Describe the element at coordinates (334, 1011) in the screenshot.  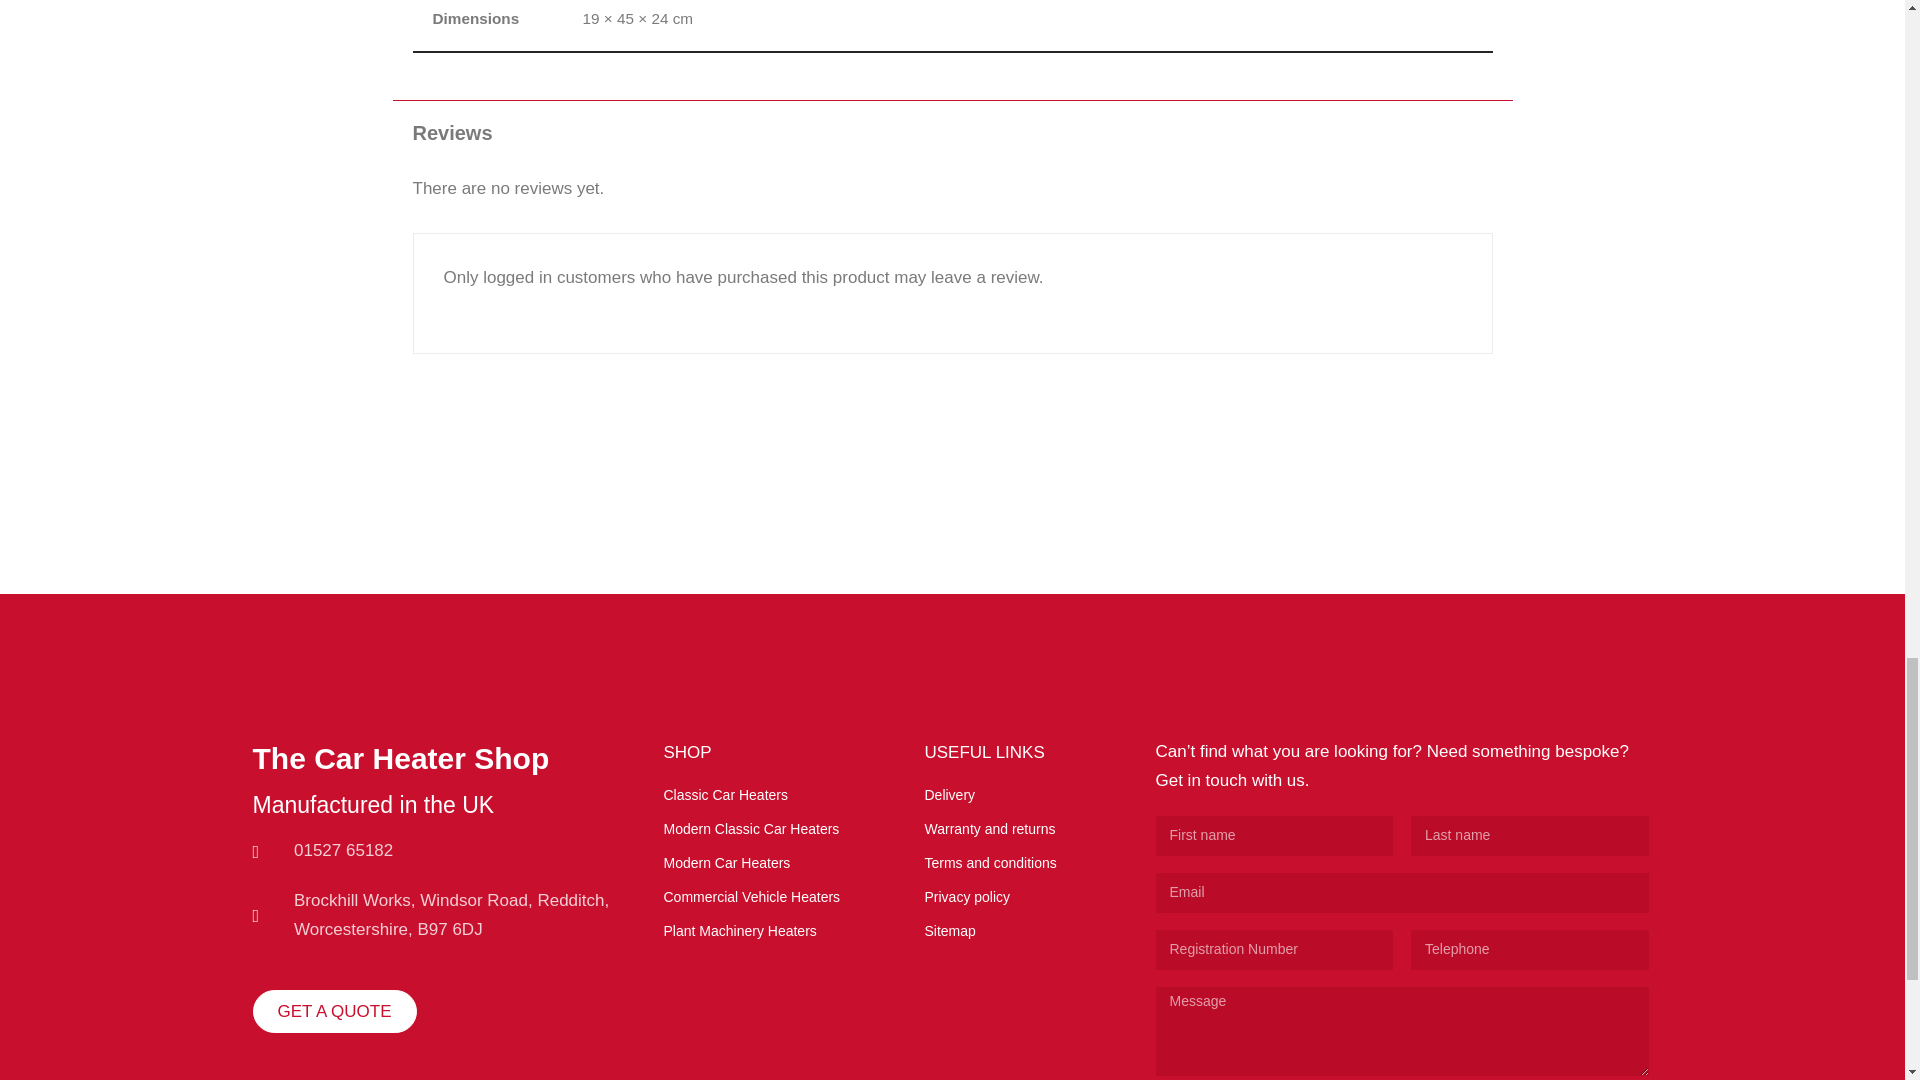
I see `GET A QUOTE` at that location.